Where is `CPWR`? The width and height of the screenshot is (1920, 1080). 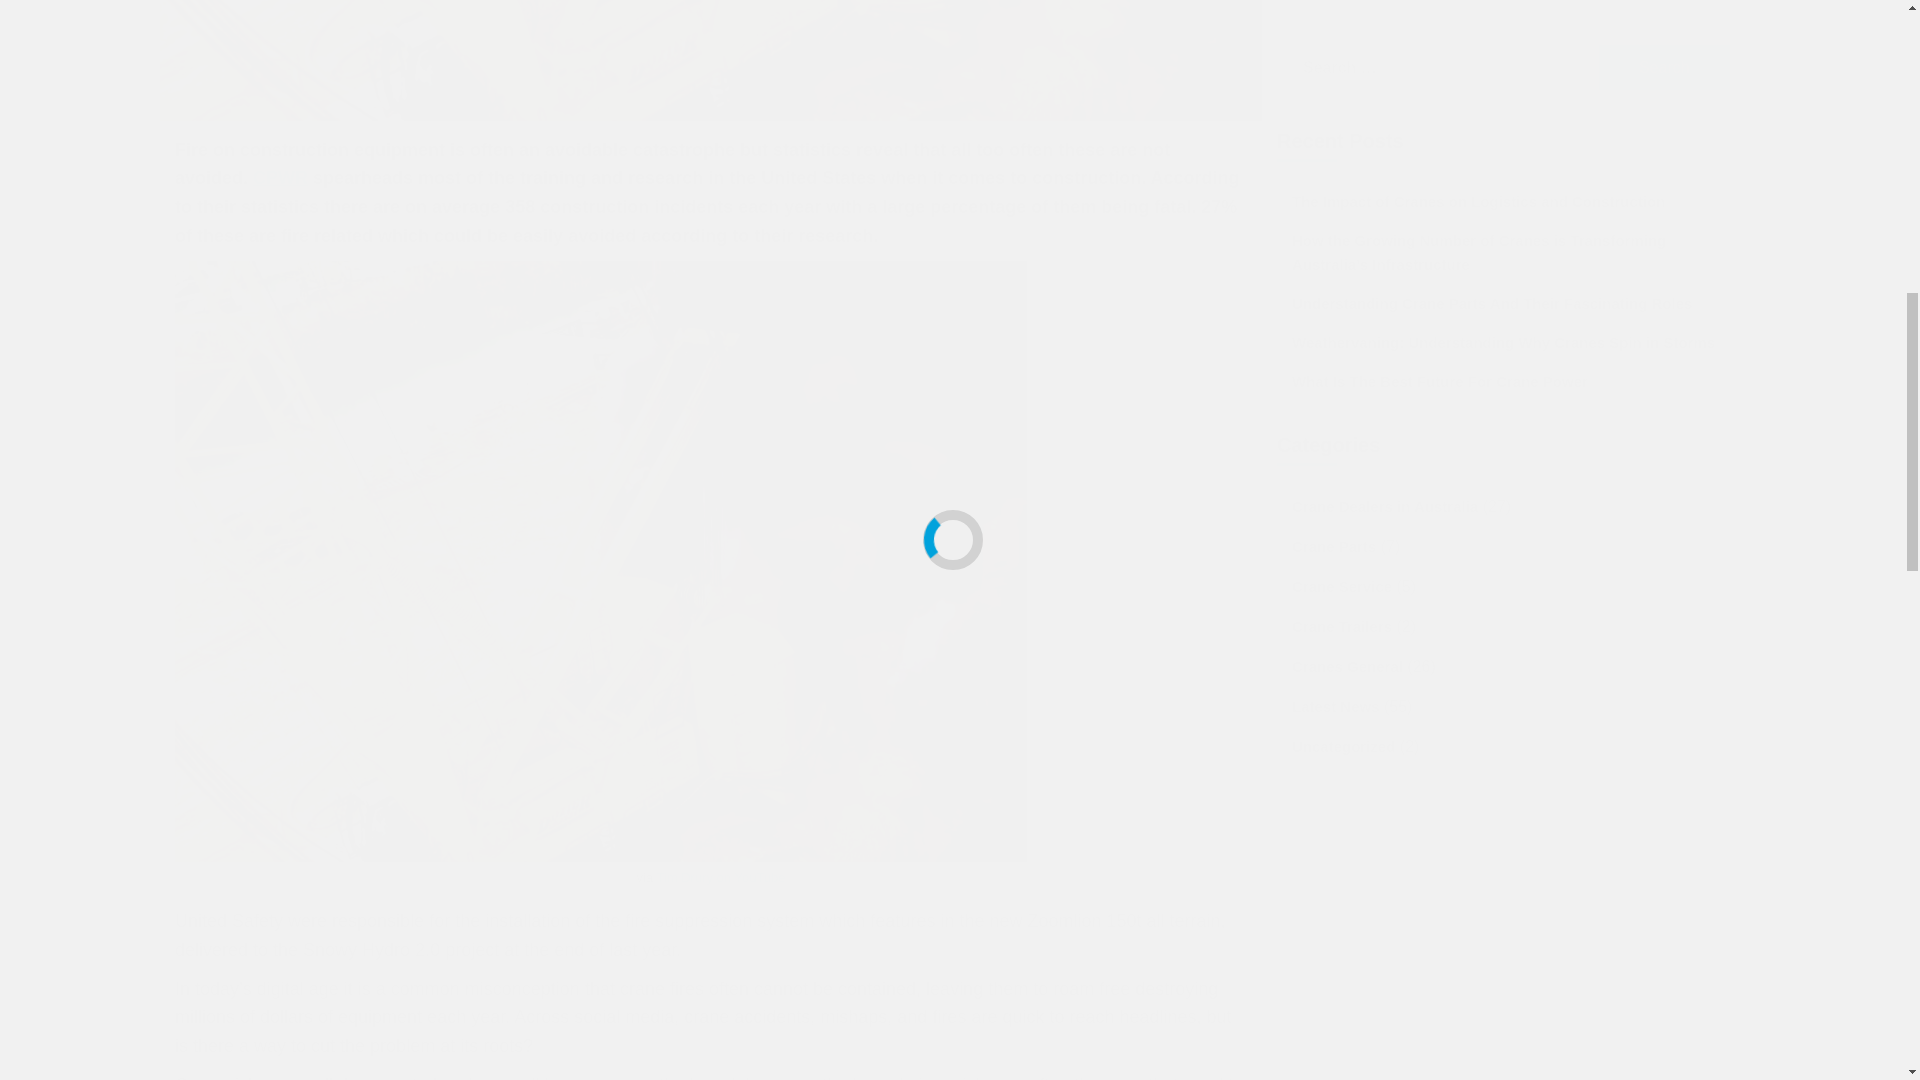
CPWR is located at coordinates (280, 178).